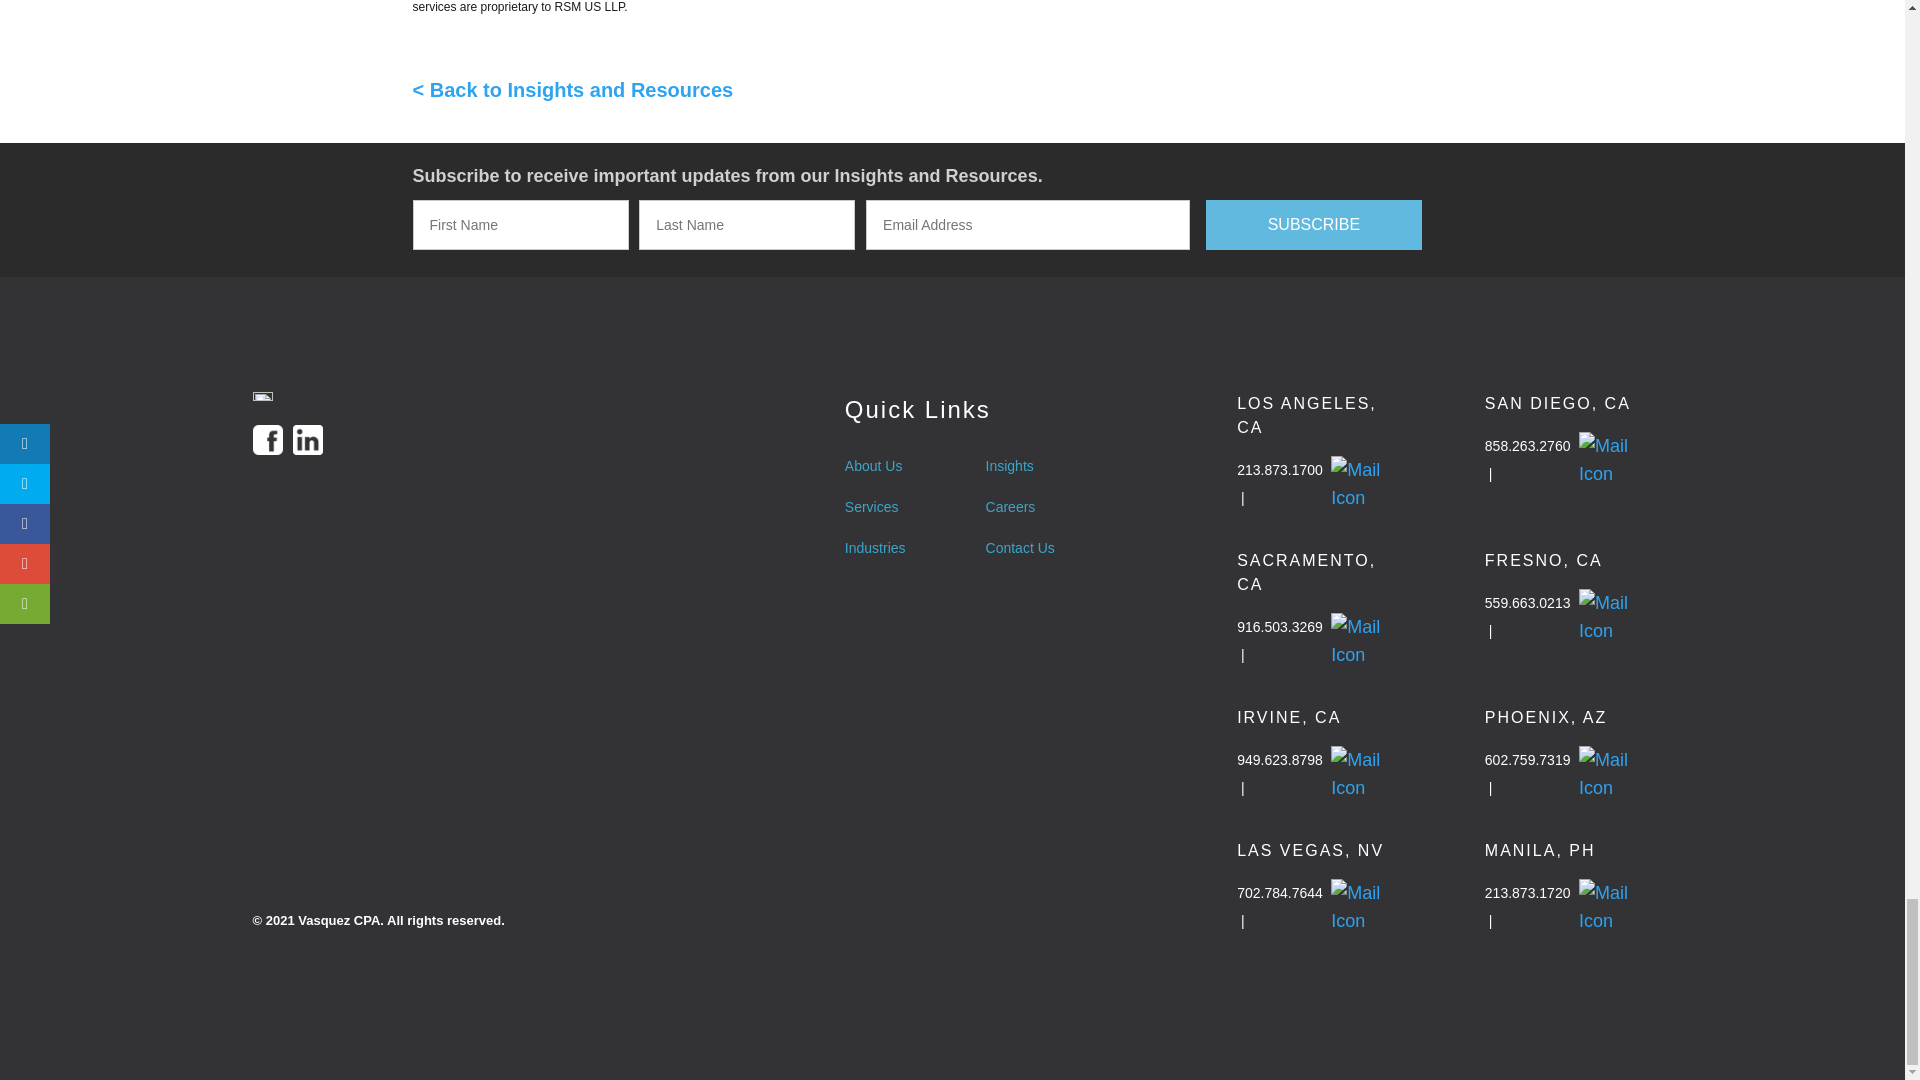  Describe the element at coordinates (1020, 466) in the screenshot. I see `Insights` at that location.